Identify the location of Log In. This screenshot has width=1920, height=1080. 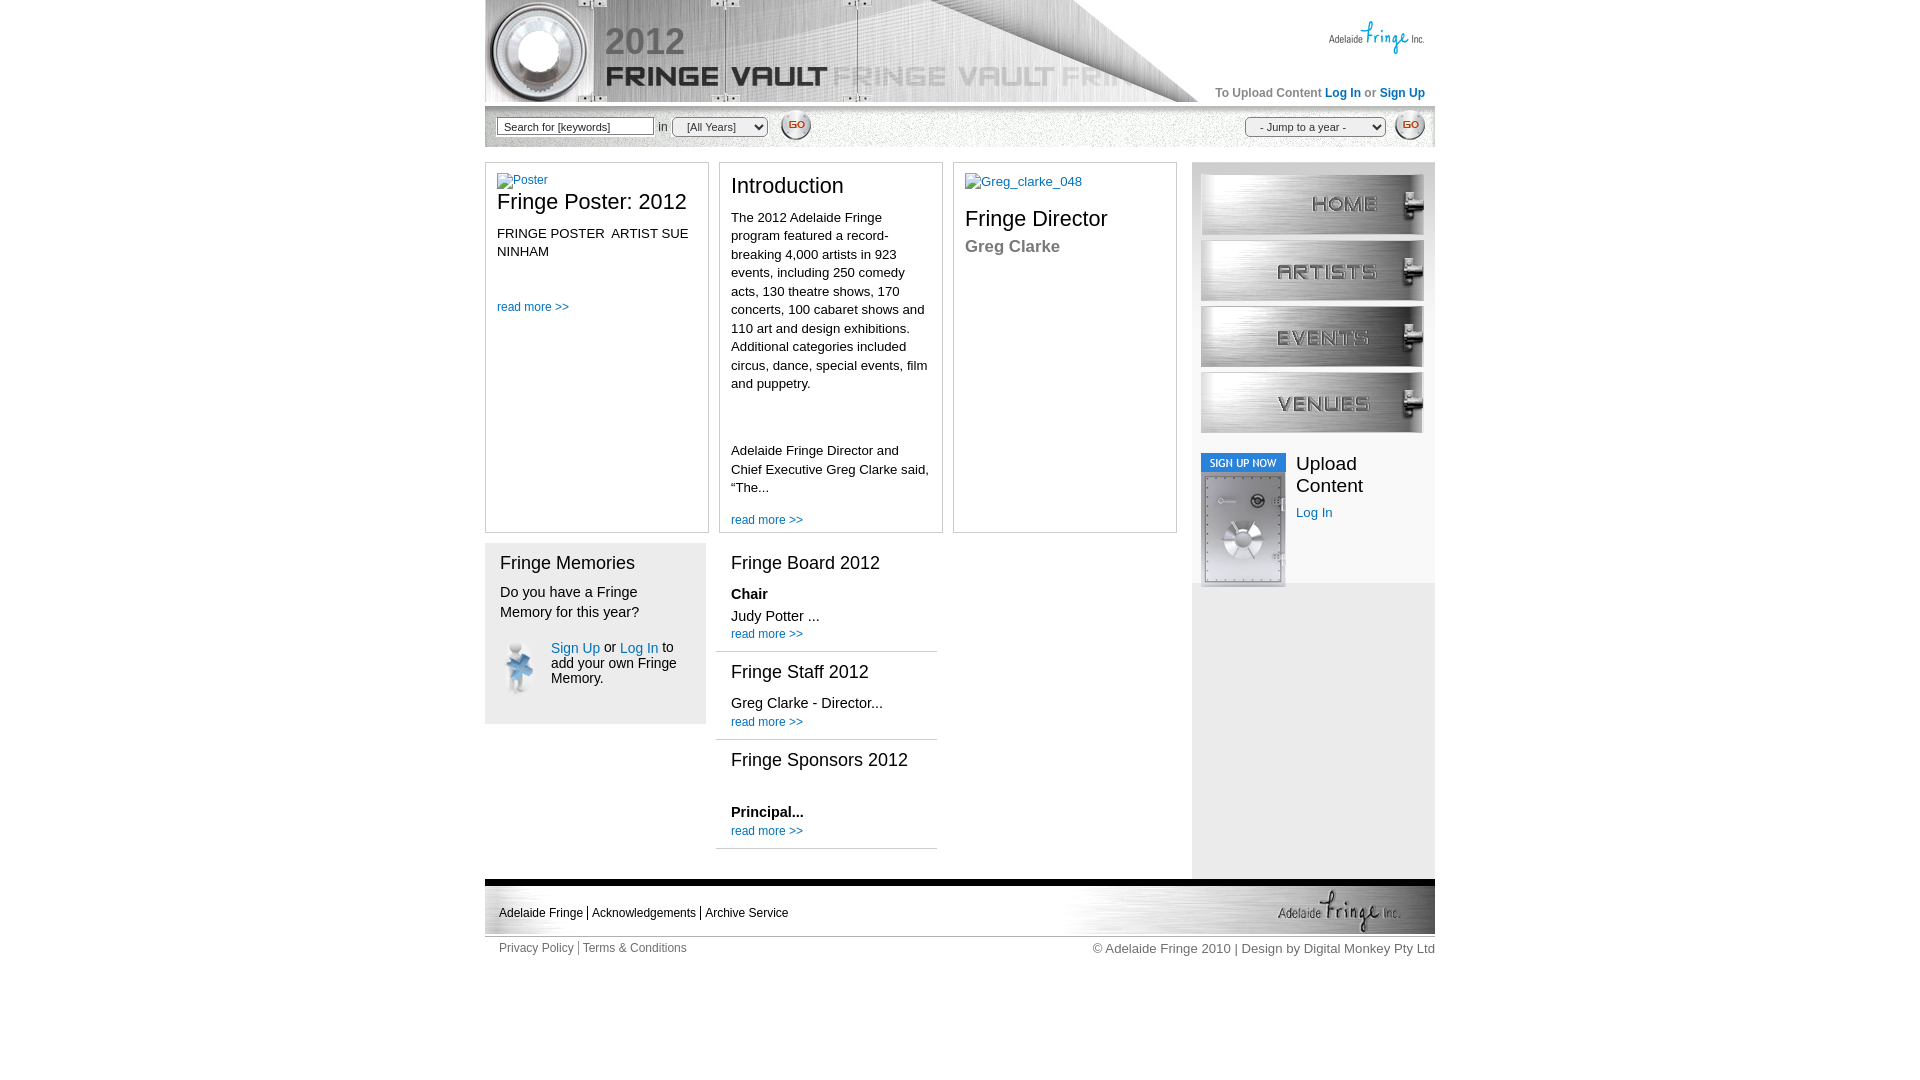
(1343, 93).